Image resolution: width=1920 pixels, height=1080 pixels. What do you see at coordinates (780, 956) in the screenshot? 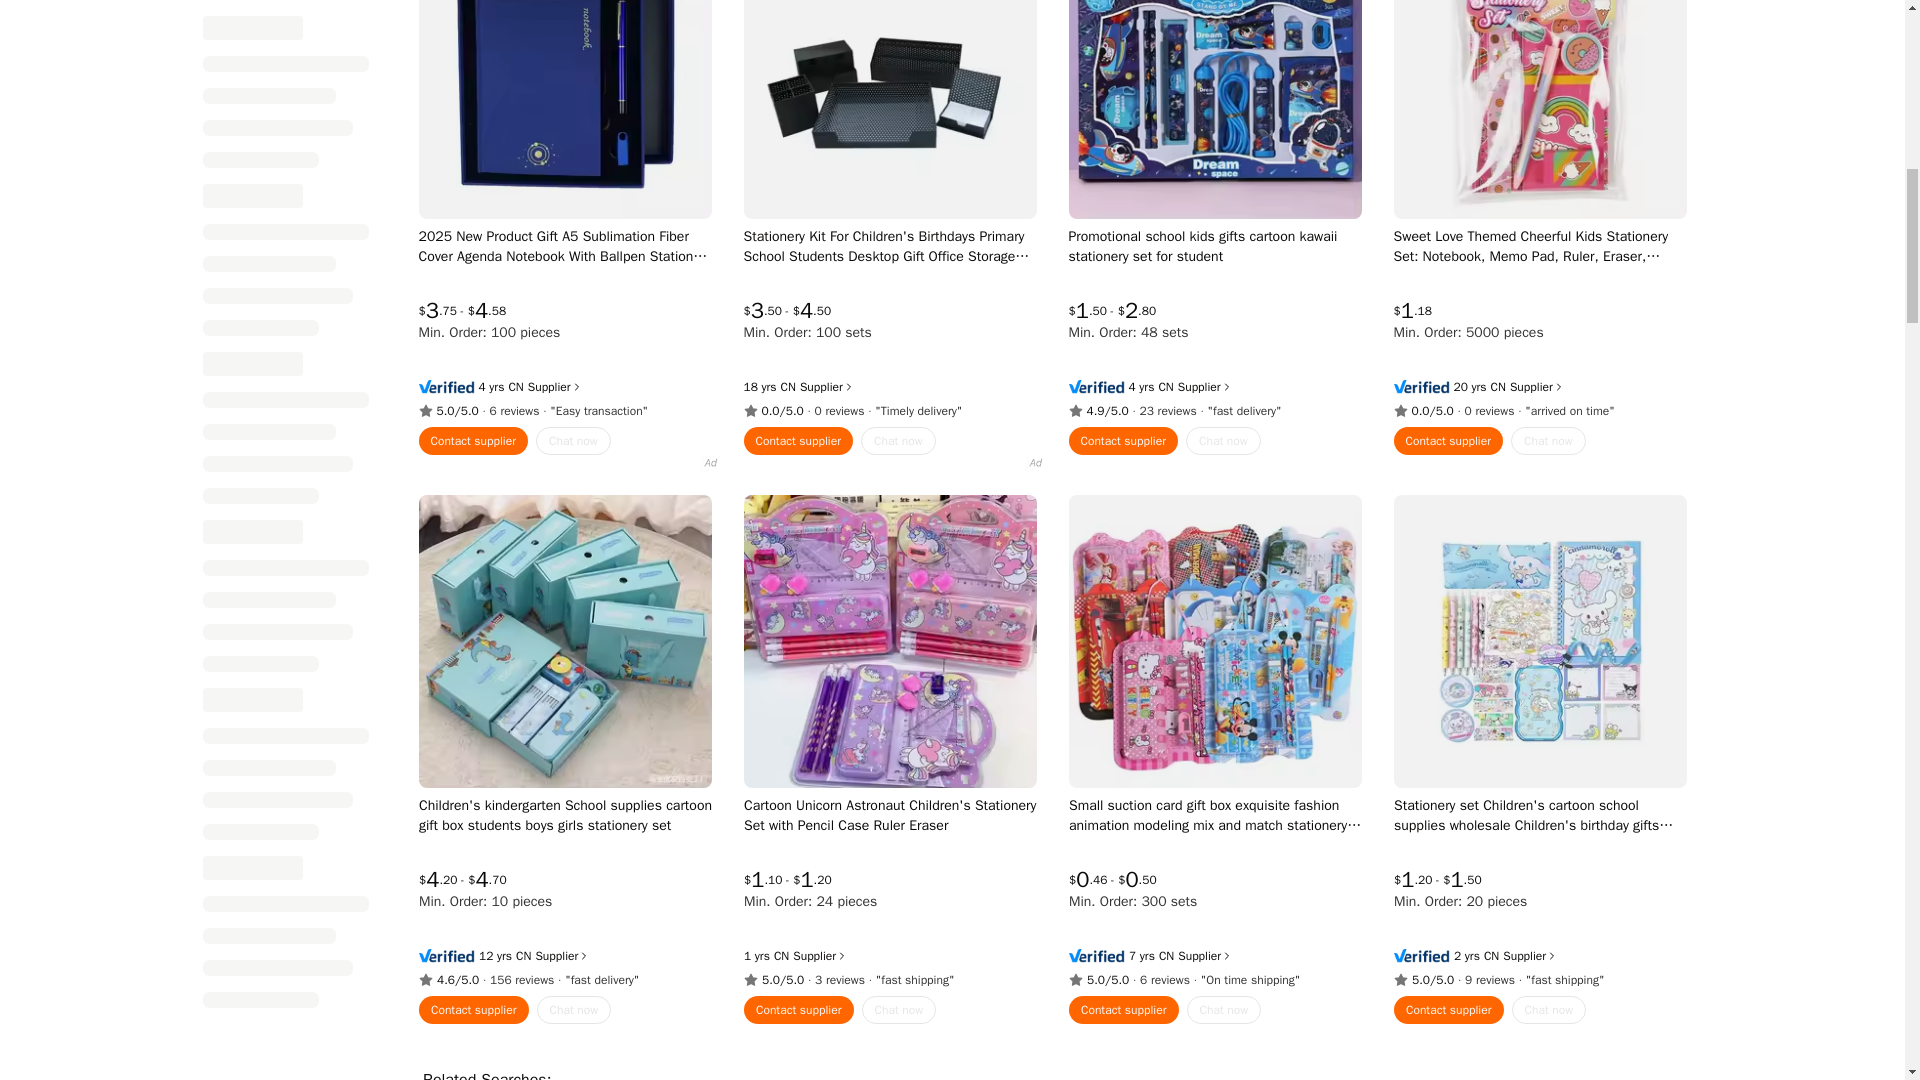
I see `Guangzhou Yalu Trading Co., Ltd.` at bounding box center [780, 956].